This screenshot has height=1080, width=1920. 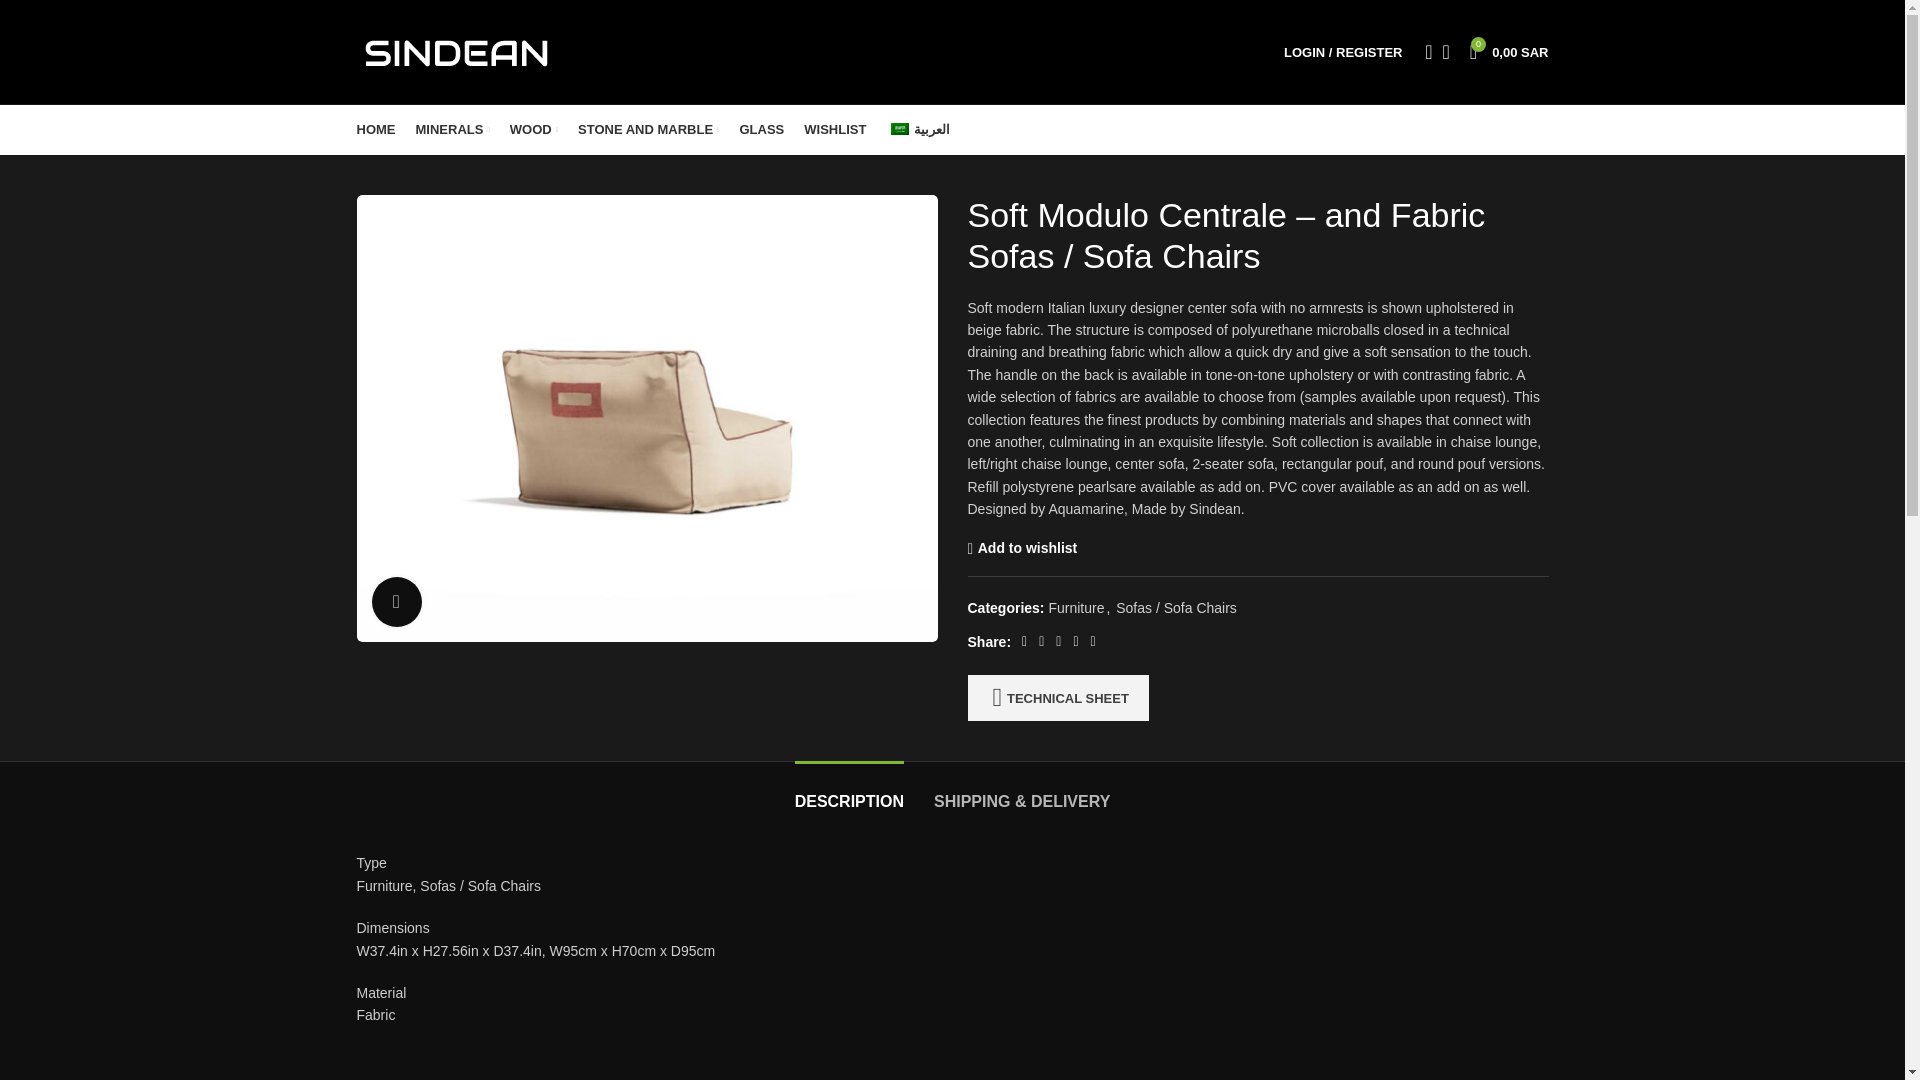 What do you see at coordinates (534, 130) in the screenshot?
I see `WOOD` at bounding box center [534, 130].